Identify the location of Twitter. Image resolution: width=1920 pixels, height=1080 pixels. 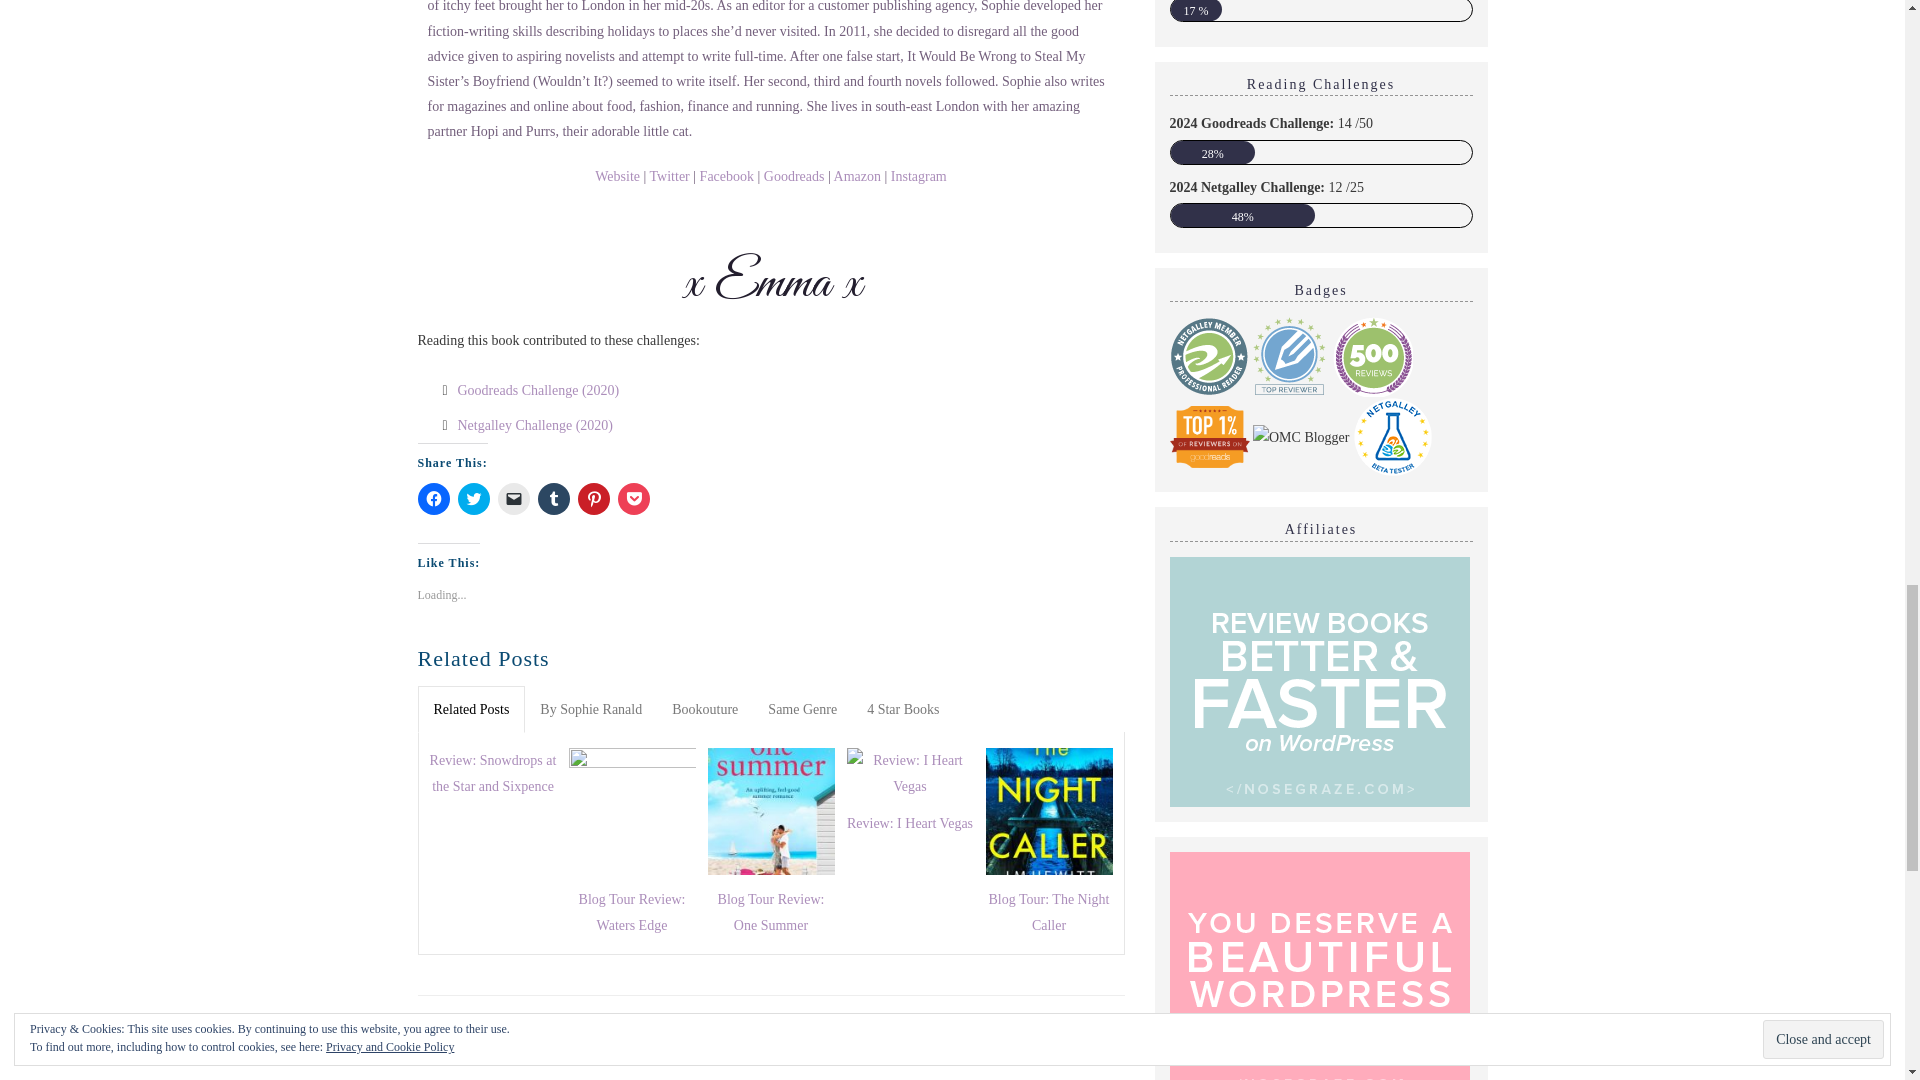
(670, 176).